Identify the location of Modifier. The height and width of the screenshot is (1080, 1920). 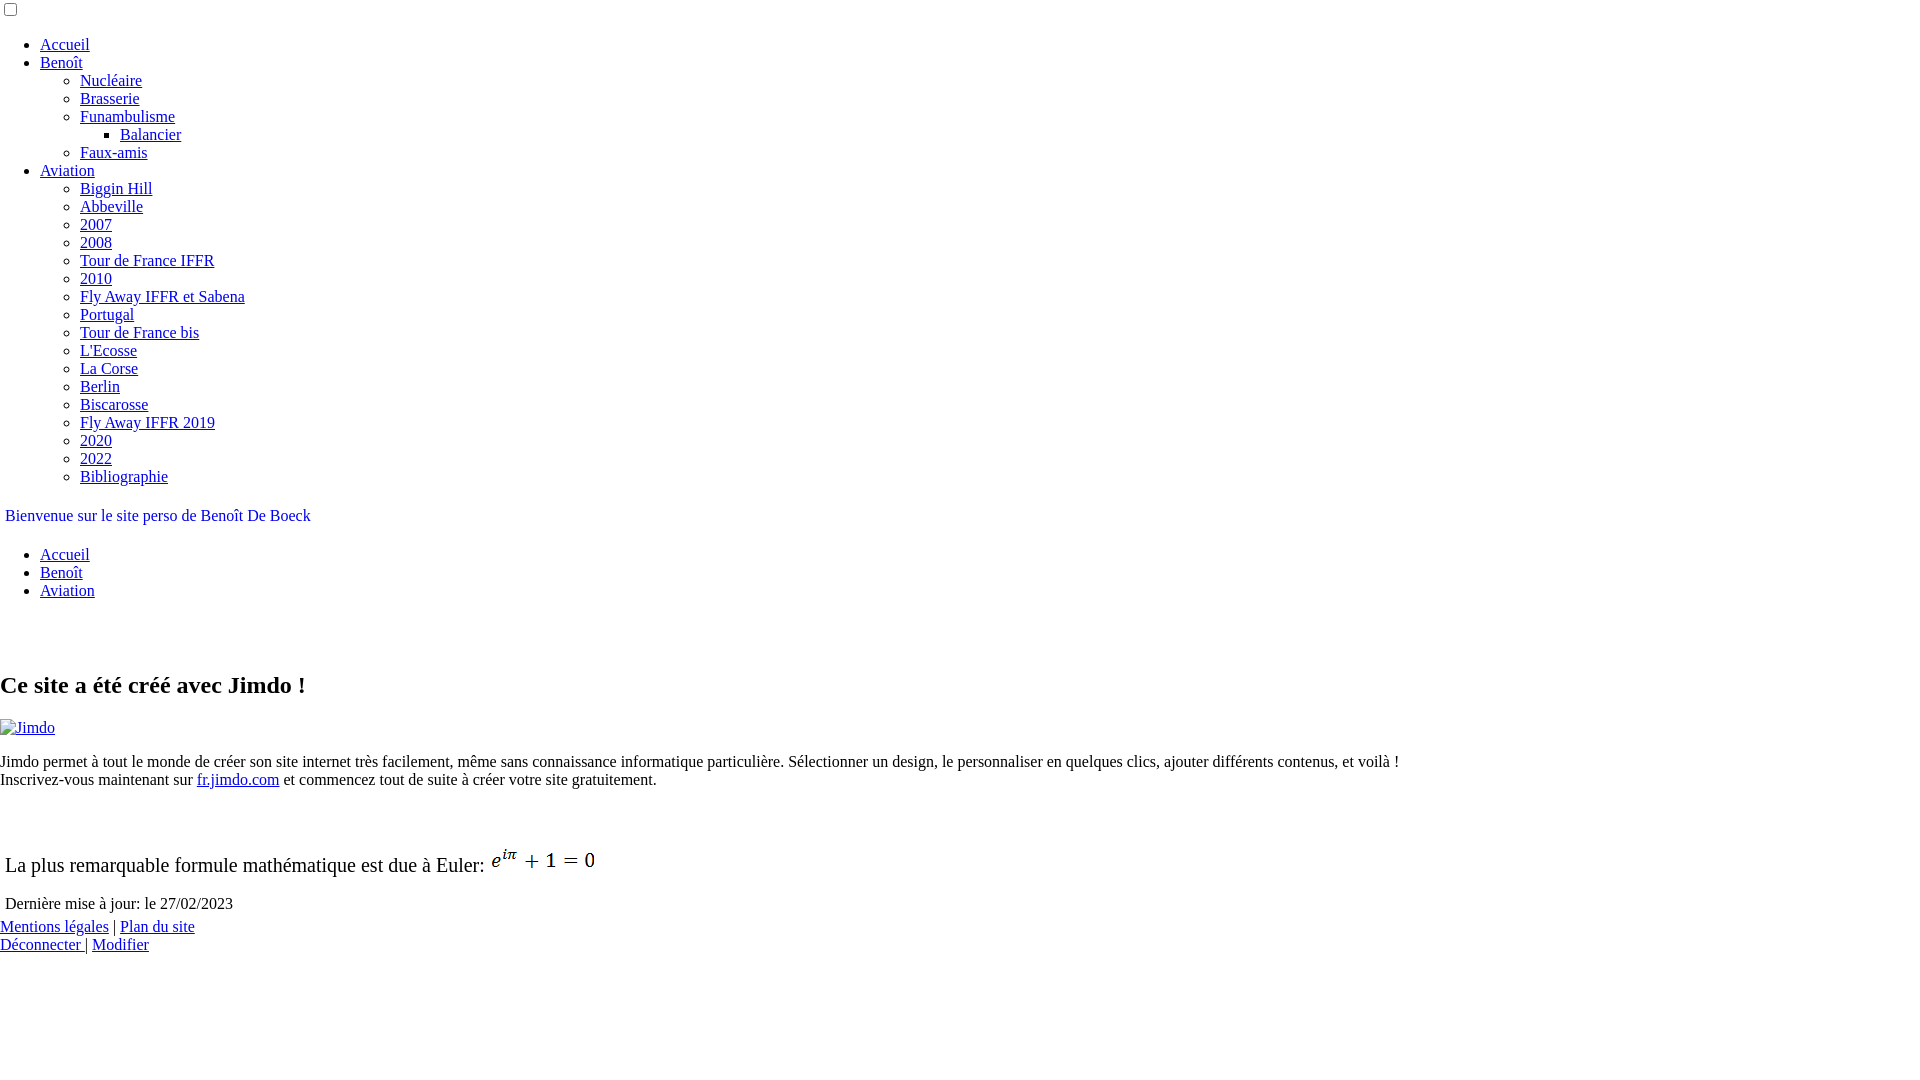
(120, 944).